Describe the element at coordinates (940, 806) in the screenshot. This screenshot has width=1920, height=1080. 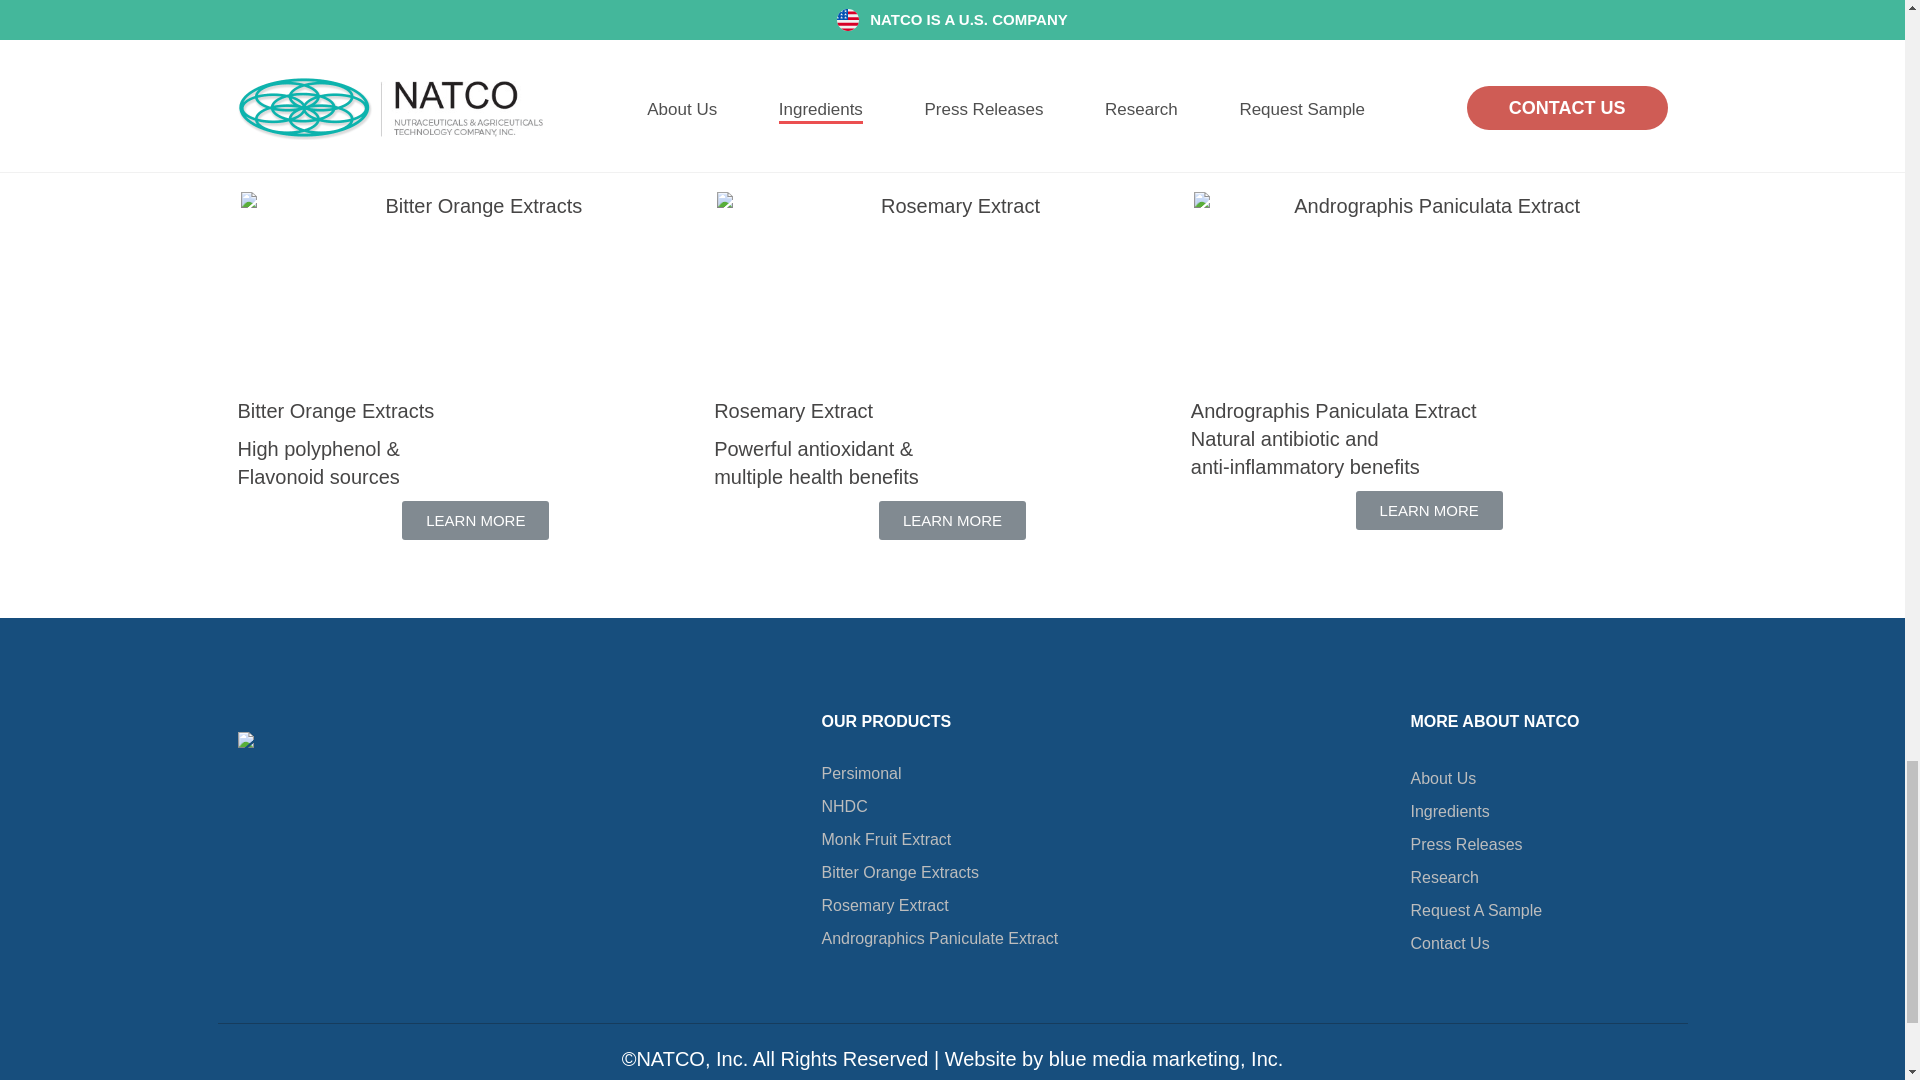
I see `NHDC` at that location.